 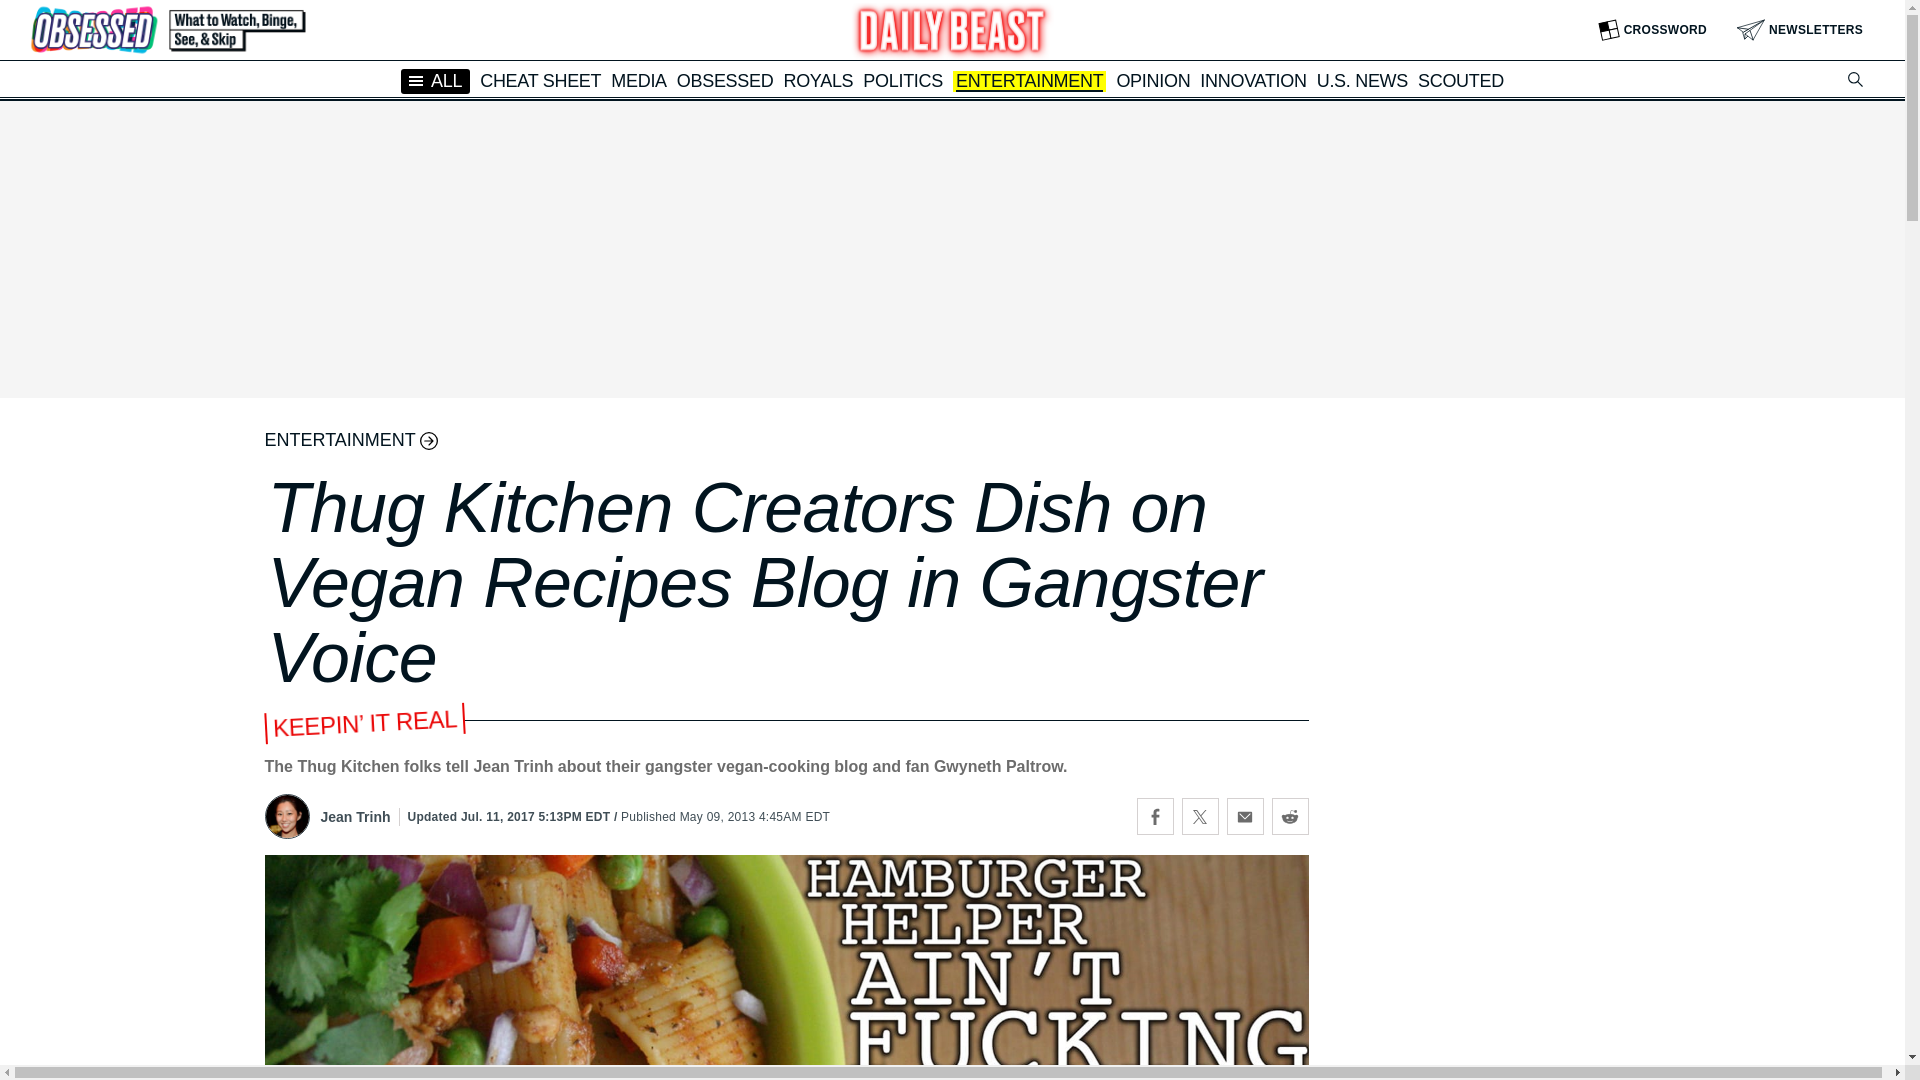 What do you see at coordinates (818, 80) in the screenshot?
I see `ROYALS` at bounding box center [818, 80].